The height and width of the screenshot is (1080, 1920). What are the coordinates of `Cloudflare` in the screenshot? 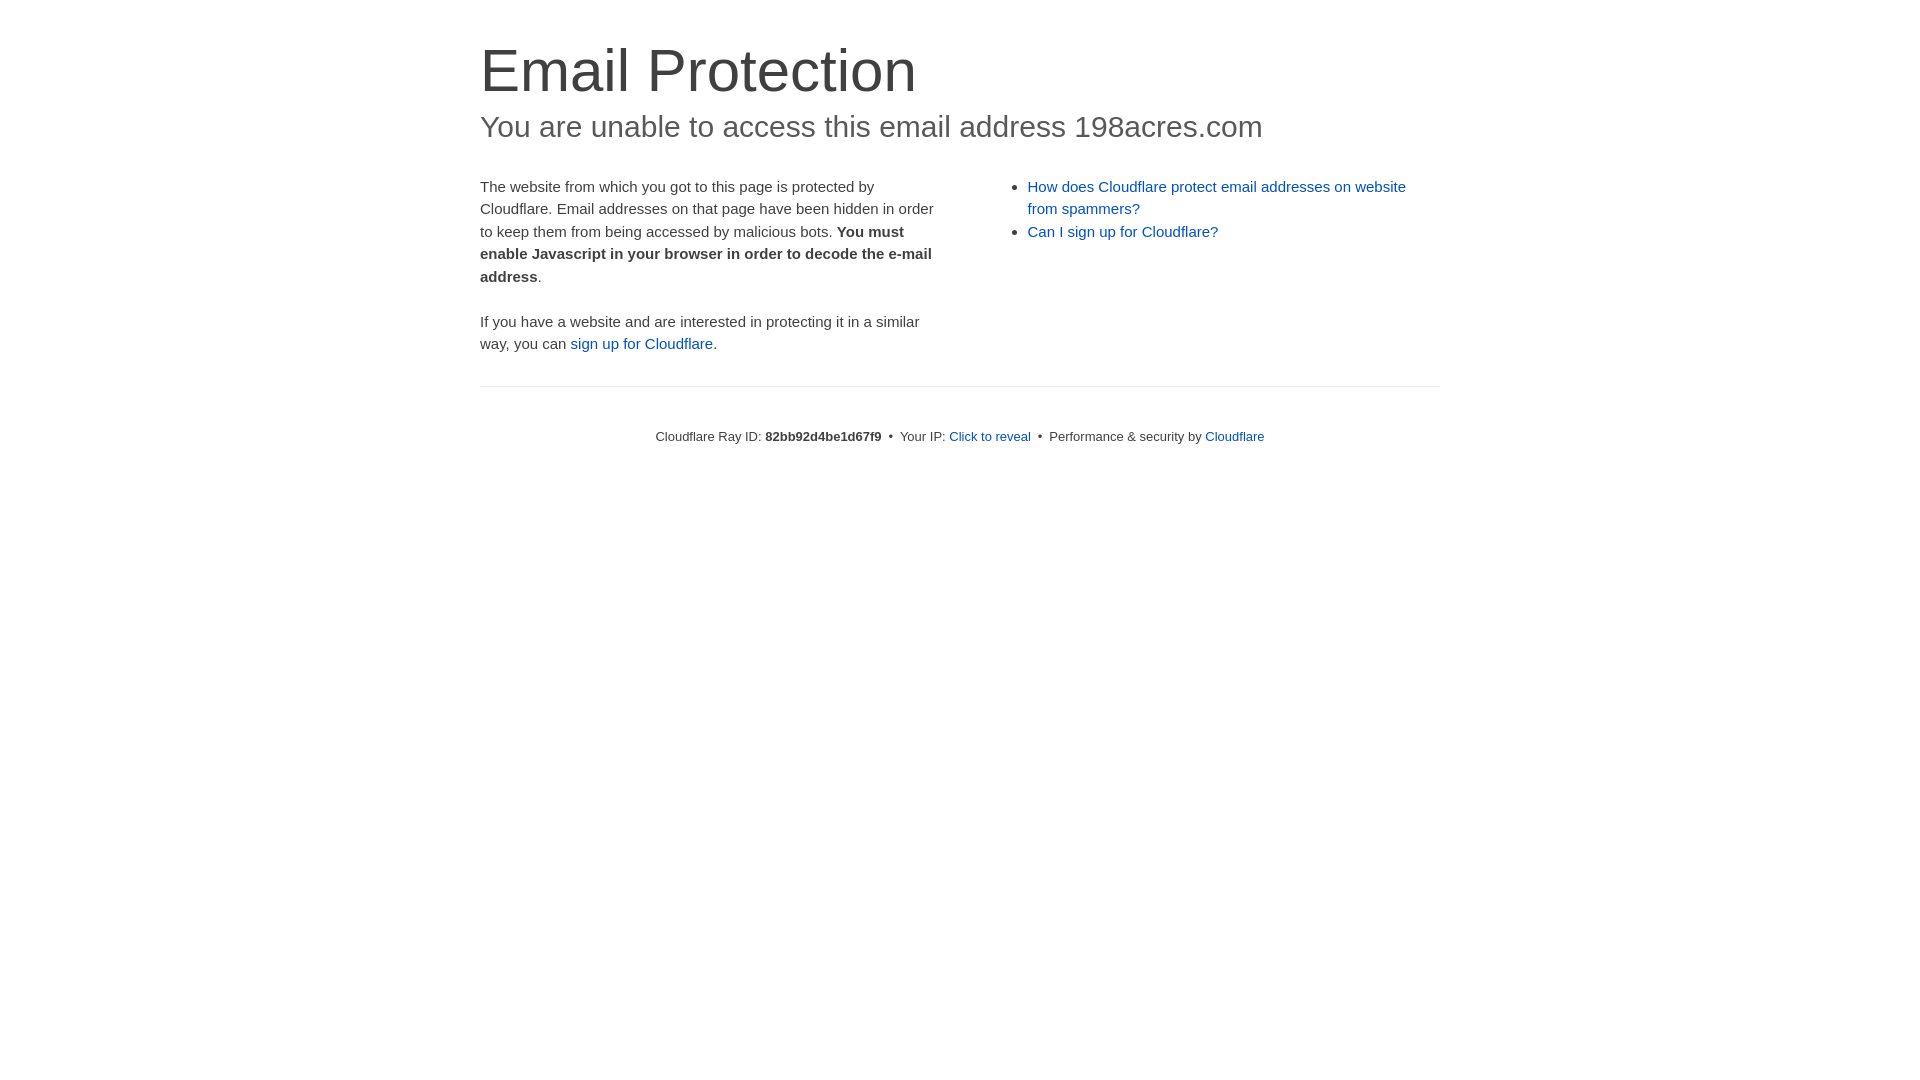 It's located at (1234, 436).